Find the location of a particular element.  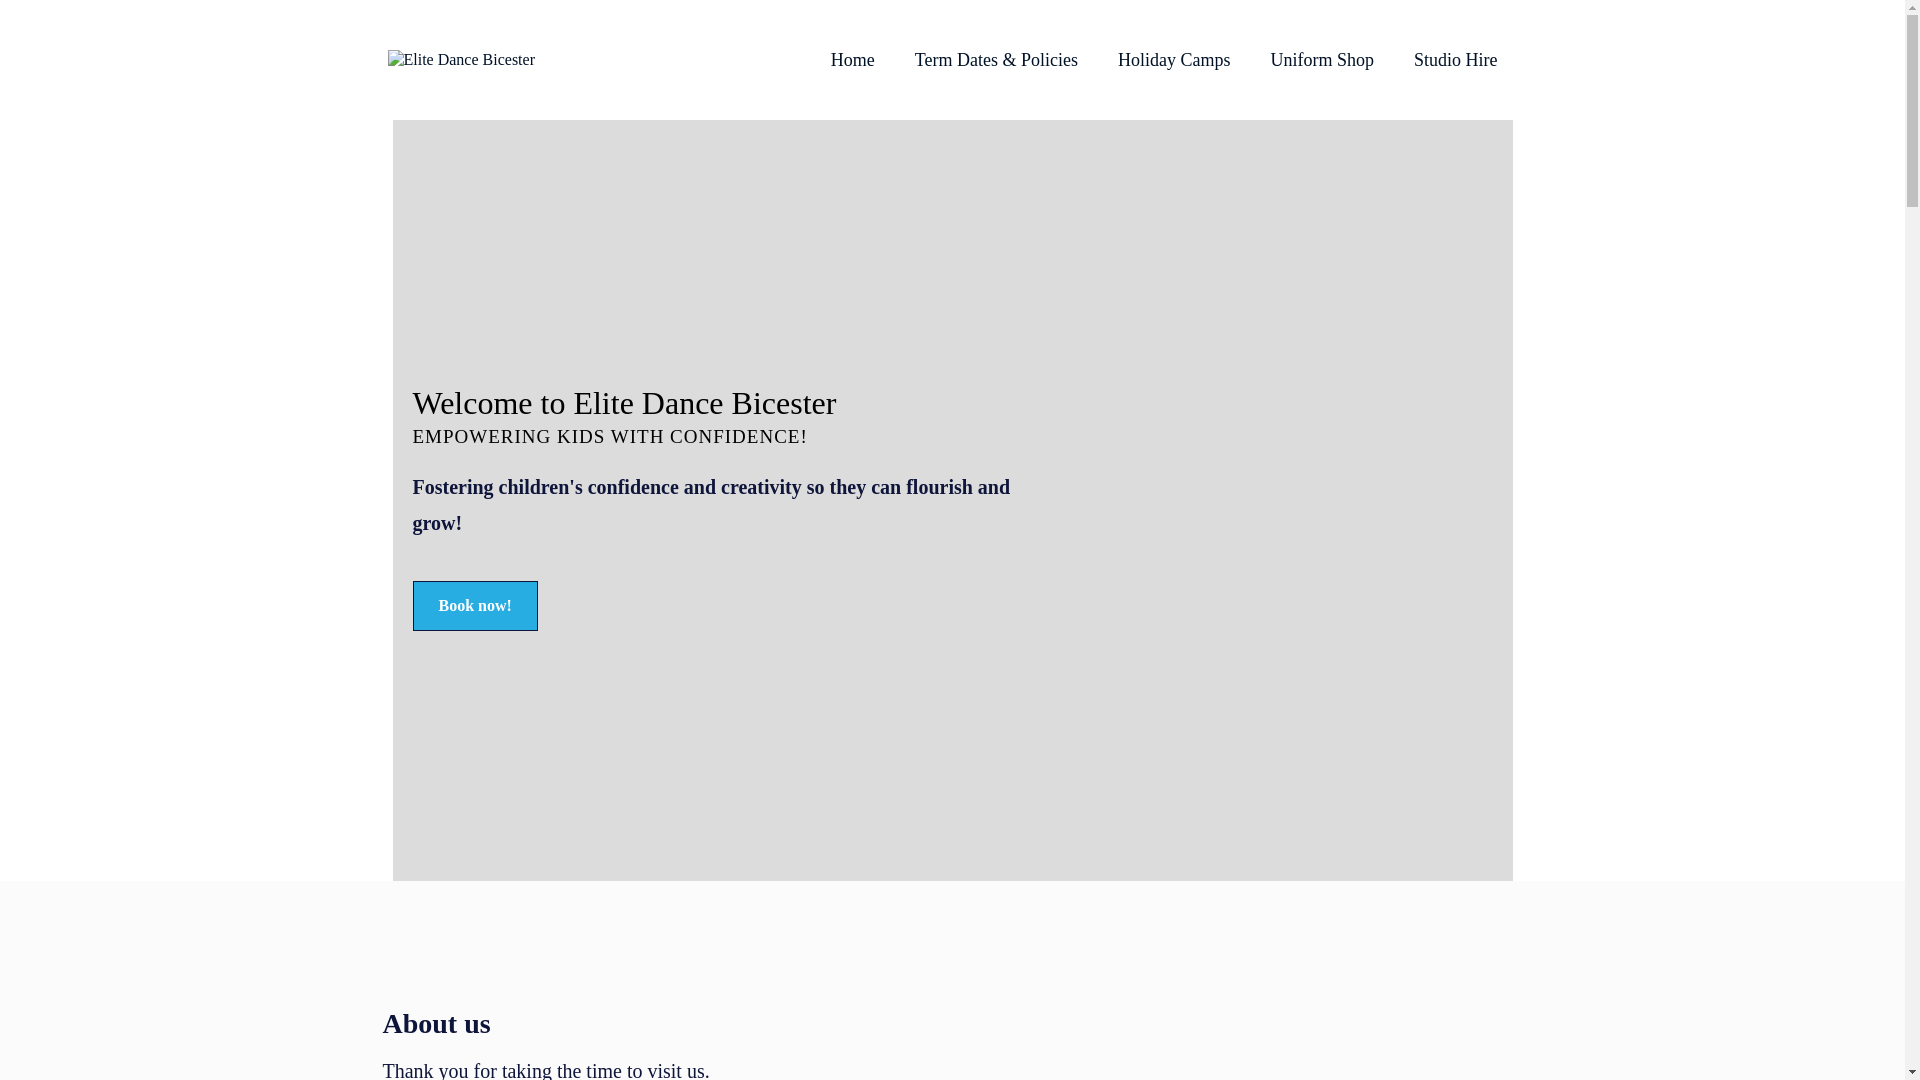

Home is located at coordinates (852, 60).